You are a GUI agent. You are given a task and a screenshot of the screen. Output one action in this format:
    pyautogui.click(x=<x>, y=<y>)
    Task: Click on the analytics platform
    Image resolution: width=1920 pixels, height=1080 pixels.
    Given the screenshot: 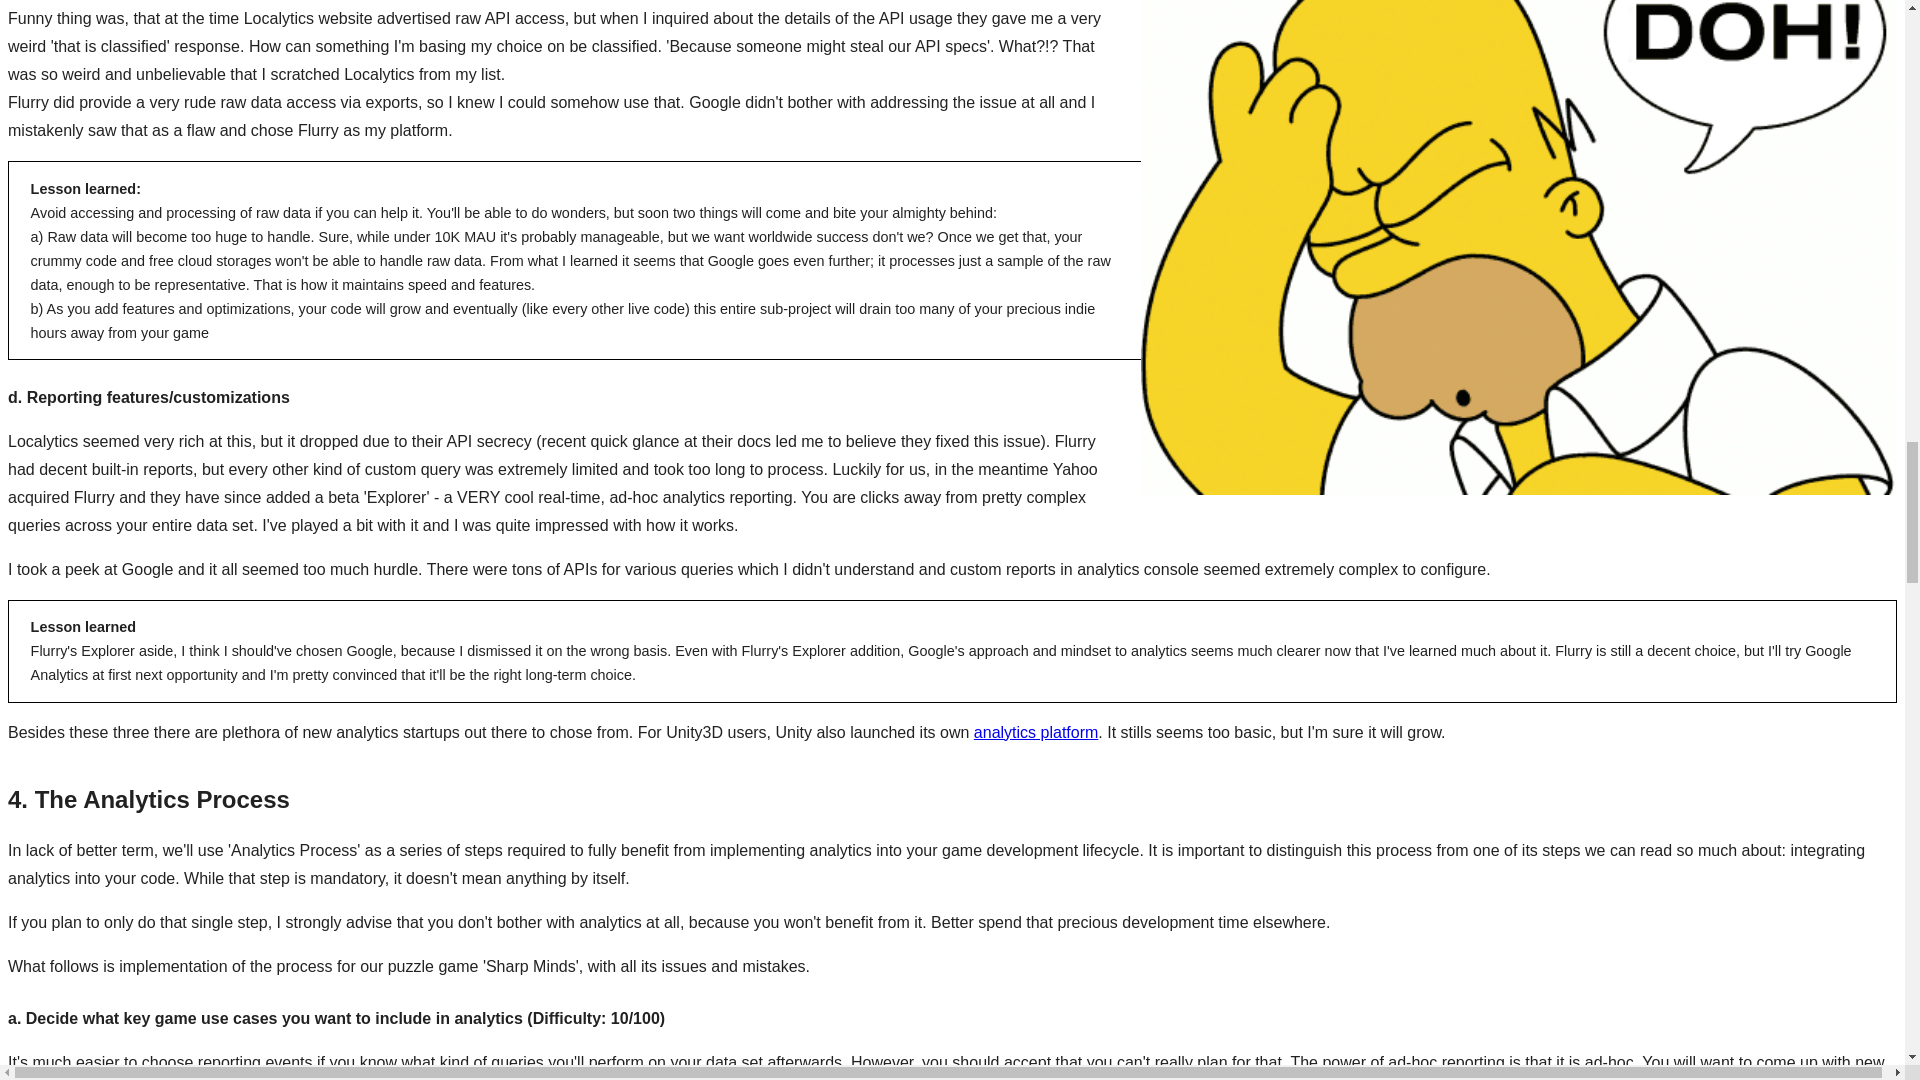 What is the action you would take?
    pyautogui.click(x=1036, y=732)
    